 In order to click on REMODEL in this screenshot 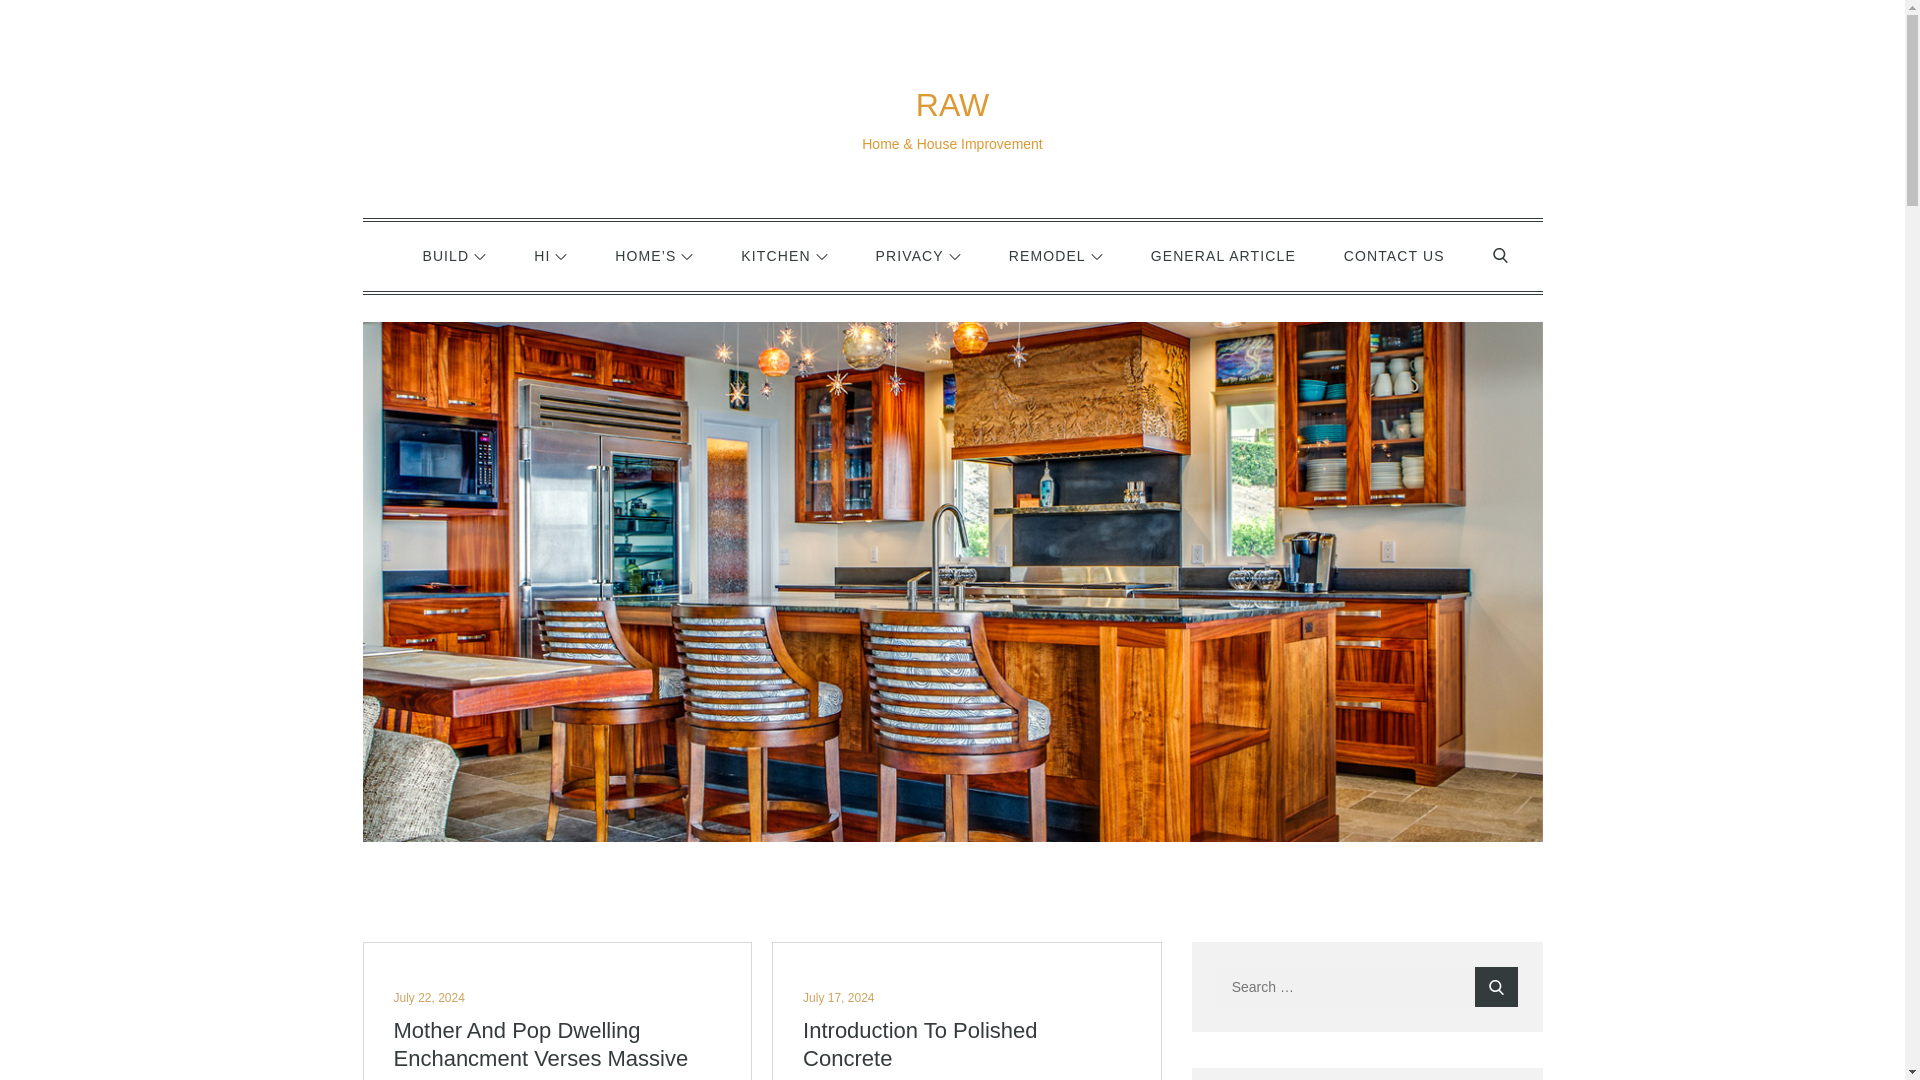, I will do `click(1056, 256)`.